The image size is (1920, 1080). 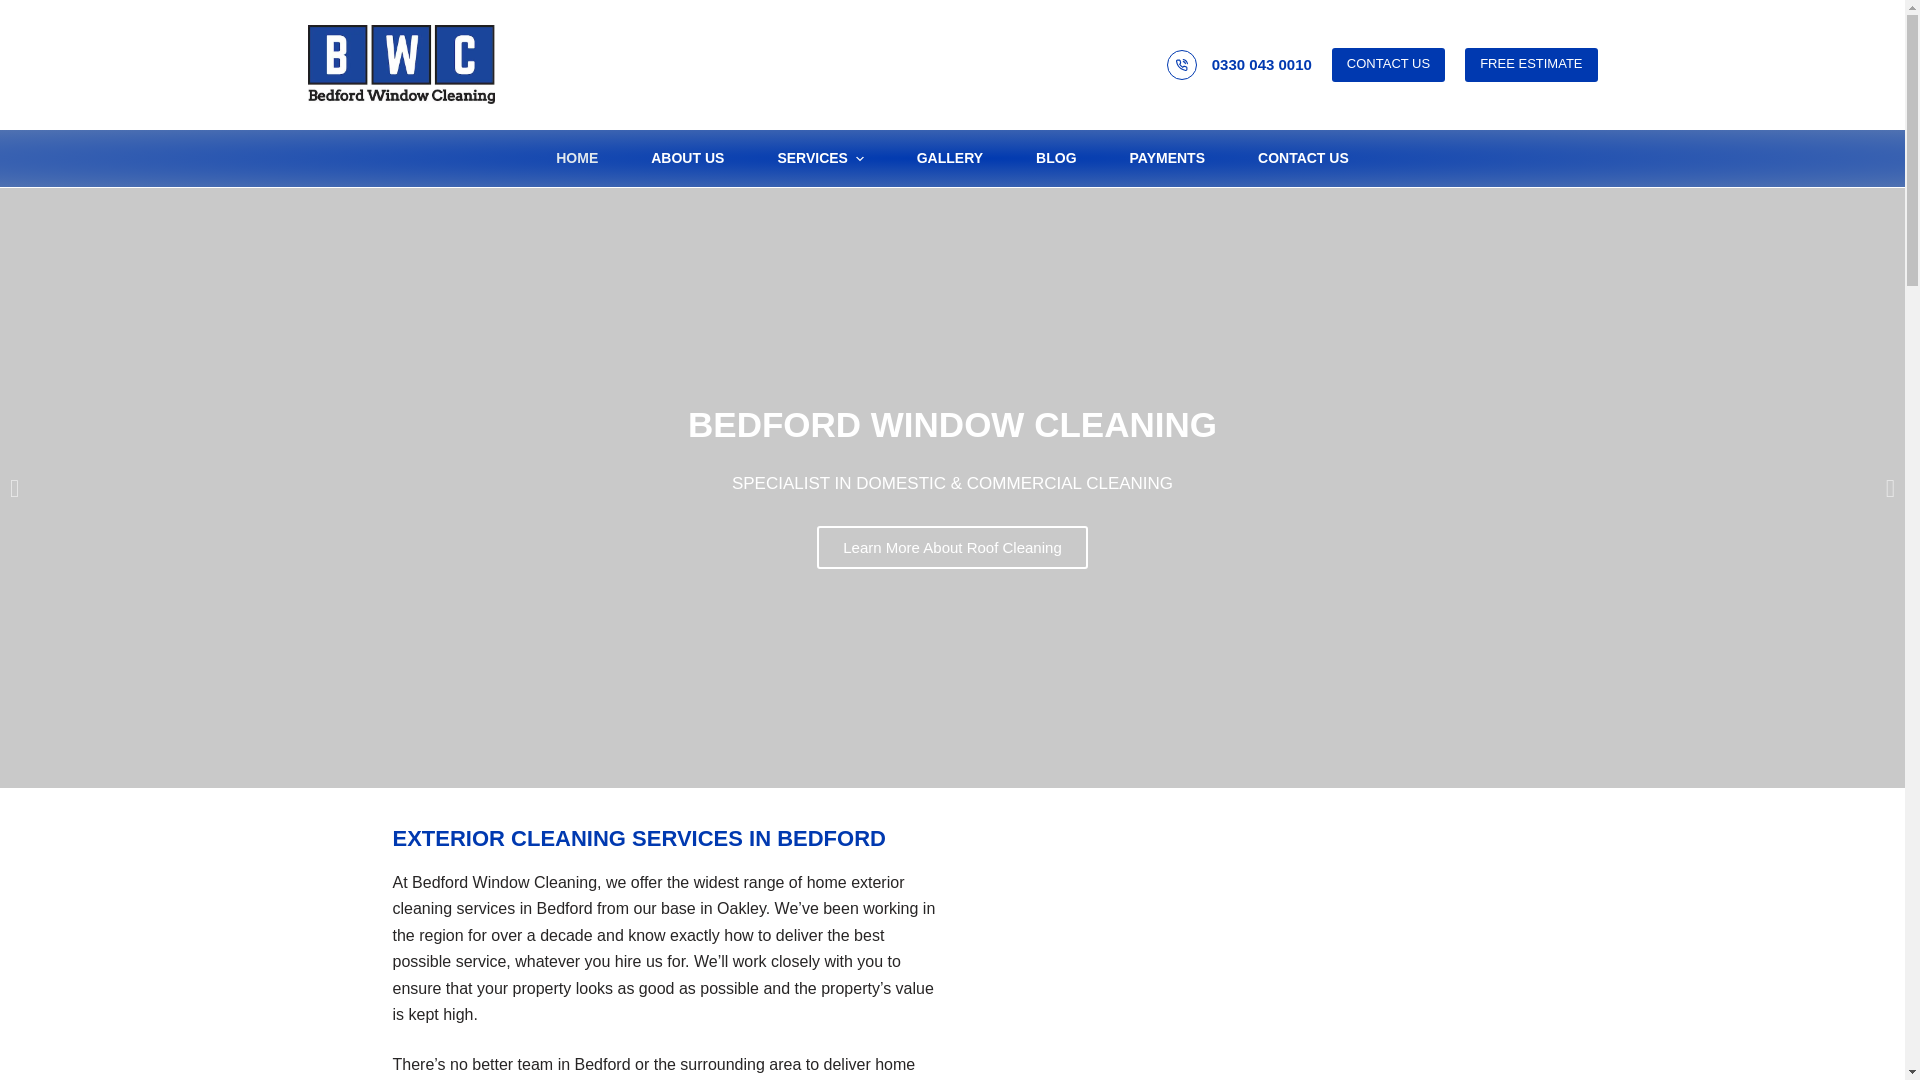 I want to click on ABOUT US, so click(x=688, y=158).